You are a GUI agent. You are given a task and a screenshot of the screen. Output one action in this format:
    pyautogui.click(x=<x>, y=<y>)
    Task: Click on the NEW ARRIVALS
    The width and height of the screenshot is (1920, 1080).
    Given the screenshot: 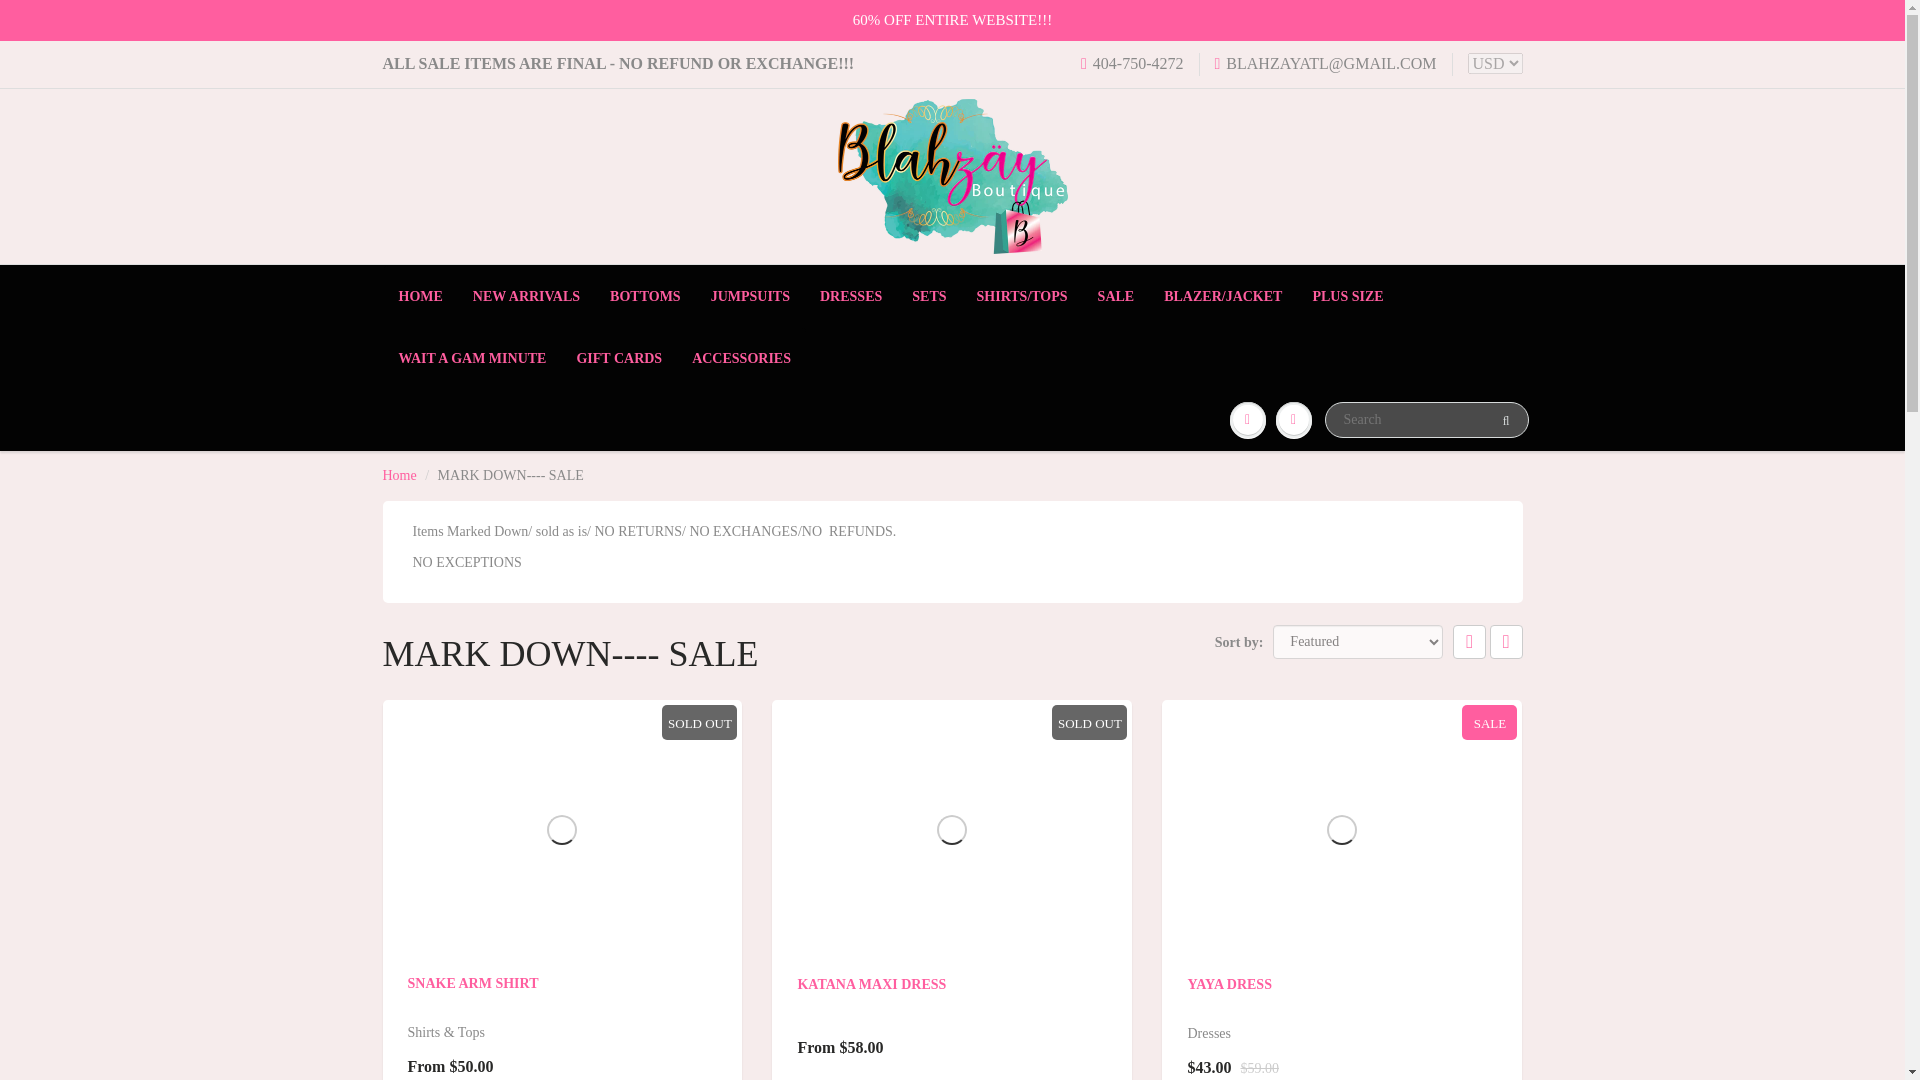 What is the action you would take?
    pyautogui.click(x=526, y=296)
    